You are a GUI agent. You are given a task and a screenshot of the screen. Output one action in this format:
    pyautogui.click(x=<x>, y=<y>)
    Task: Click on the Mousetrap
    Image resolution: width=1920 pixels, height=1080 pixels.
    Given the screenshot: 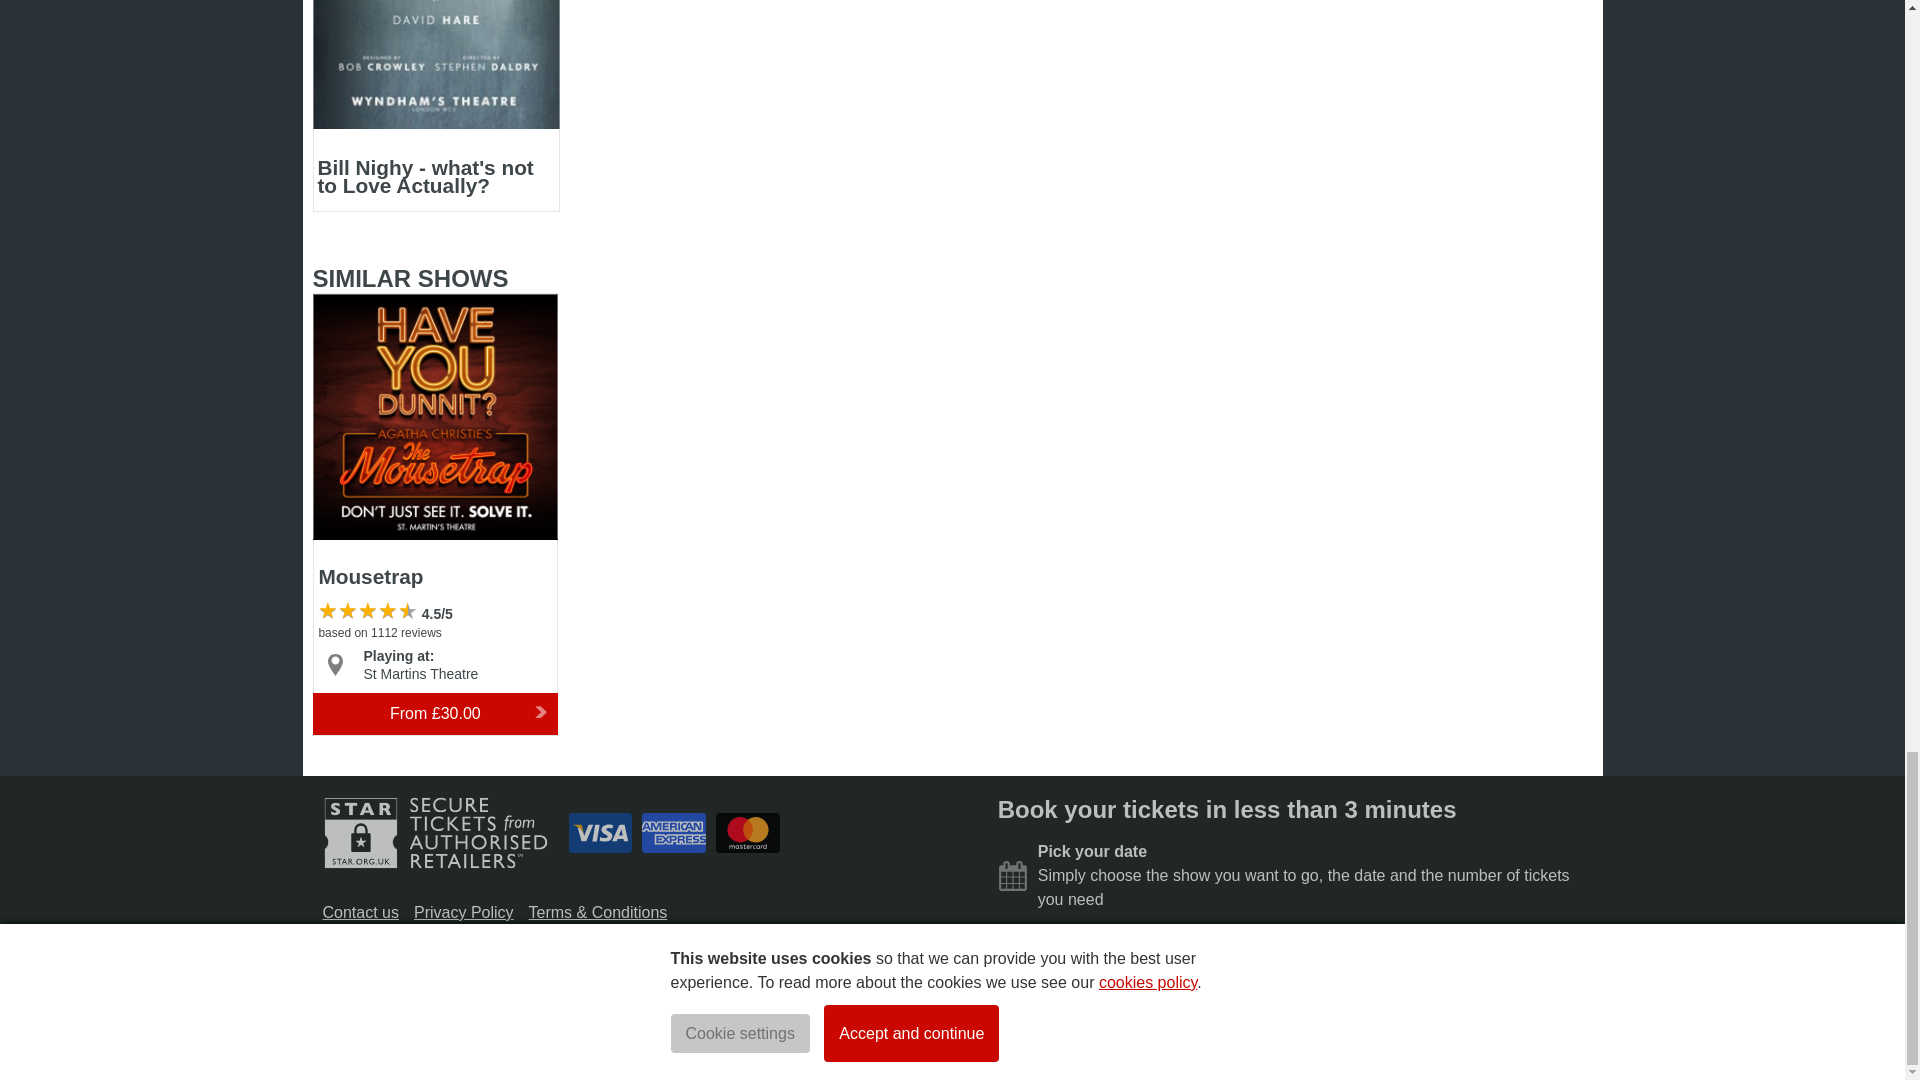 What is the action you would take?
    pyautogui.click(x=434, y=416)
    